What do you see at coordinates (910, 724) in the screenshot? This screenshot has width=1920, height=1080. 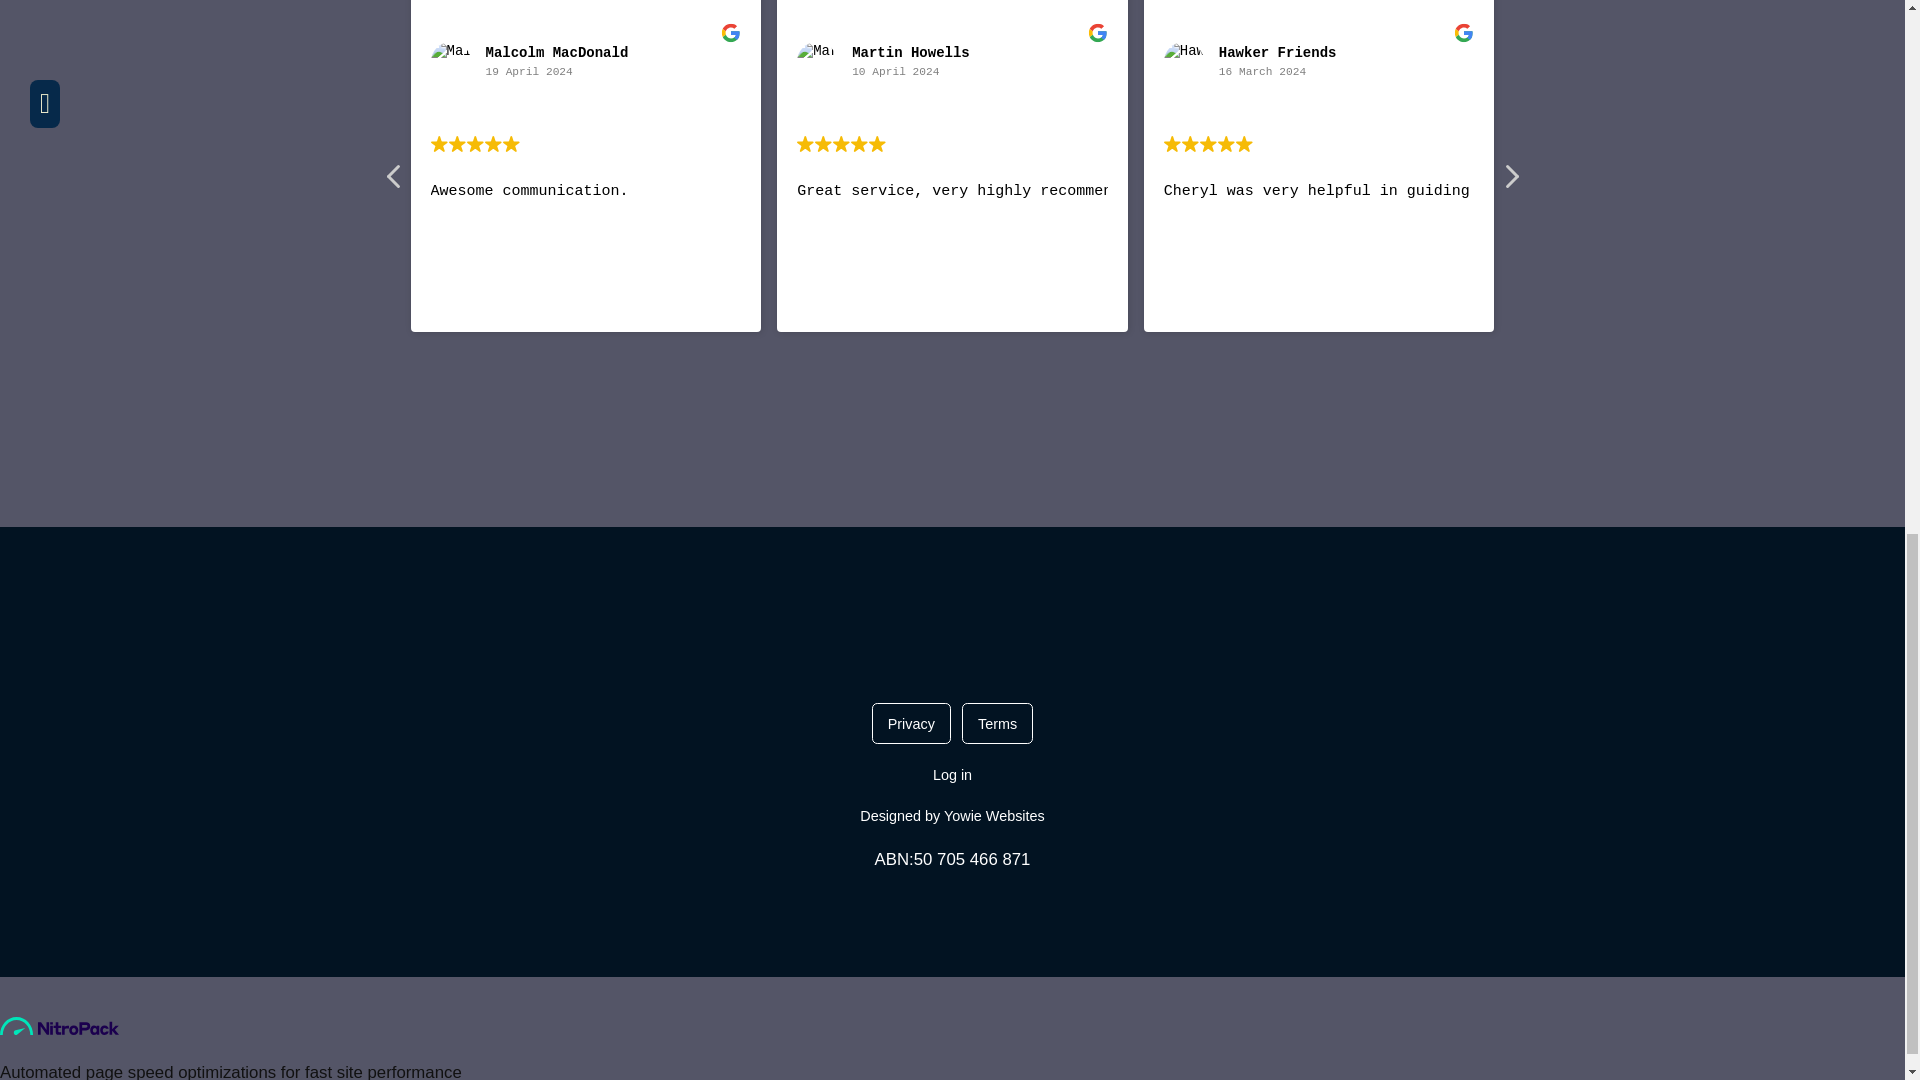 I see `Privacy` at bounding box center [910, 724].